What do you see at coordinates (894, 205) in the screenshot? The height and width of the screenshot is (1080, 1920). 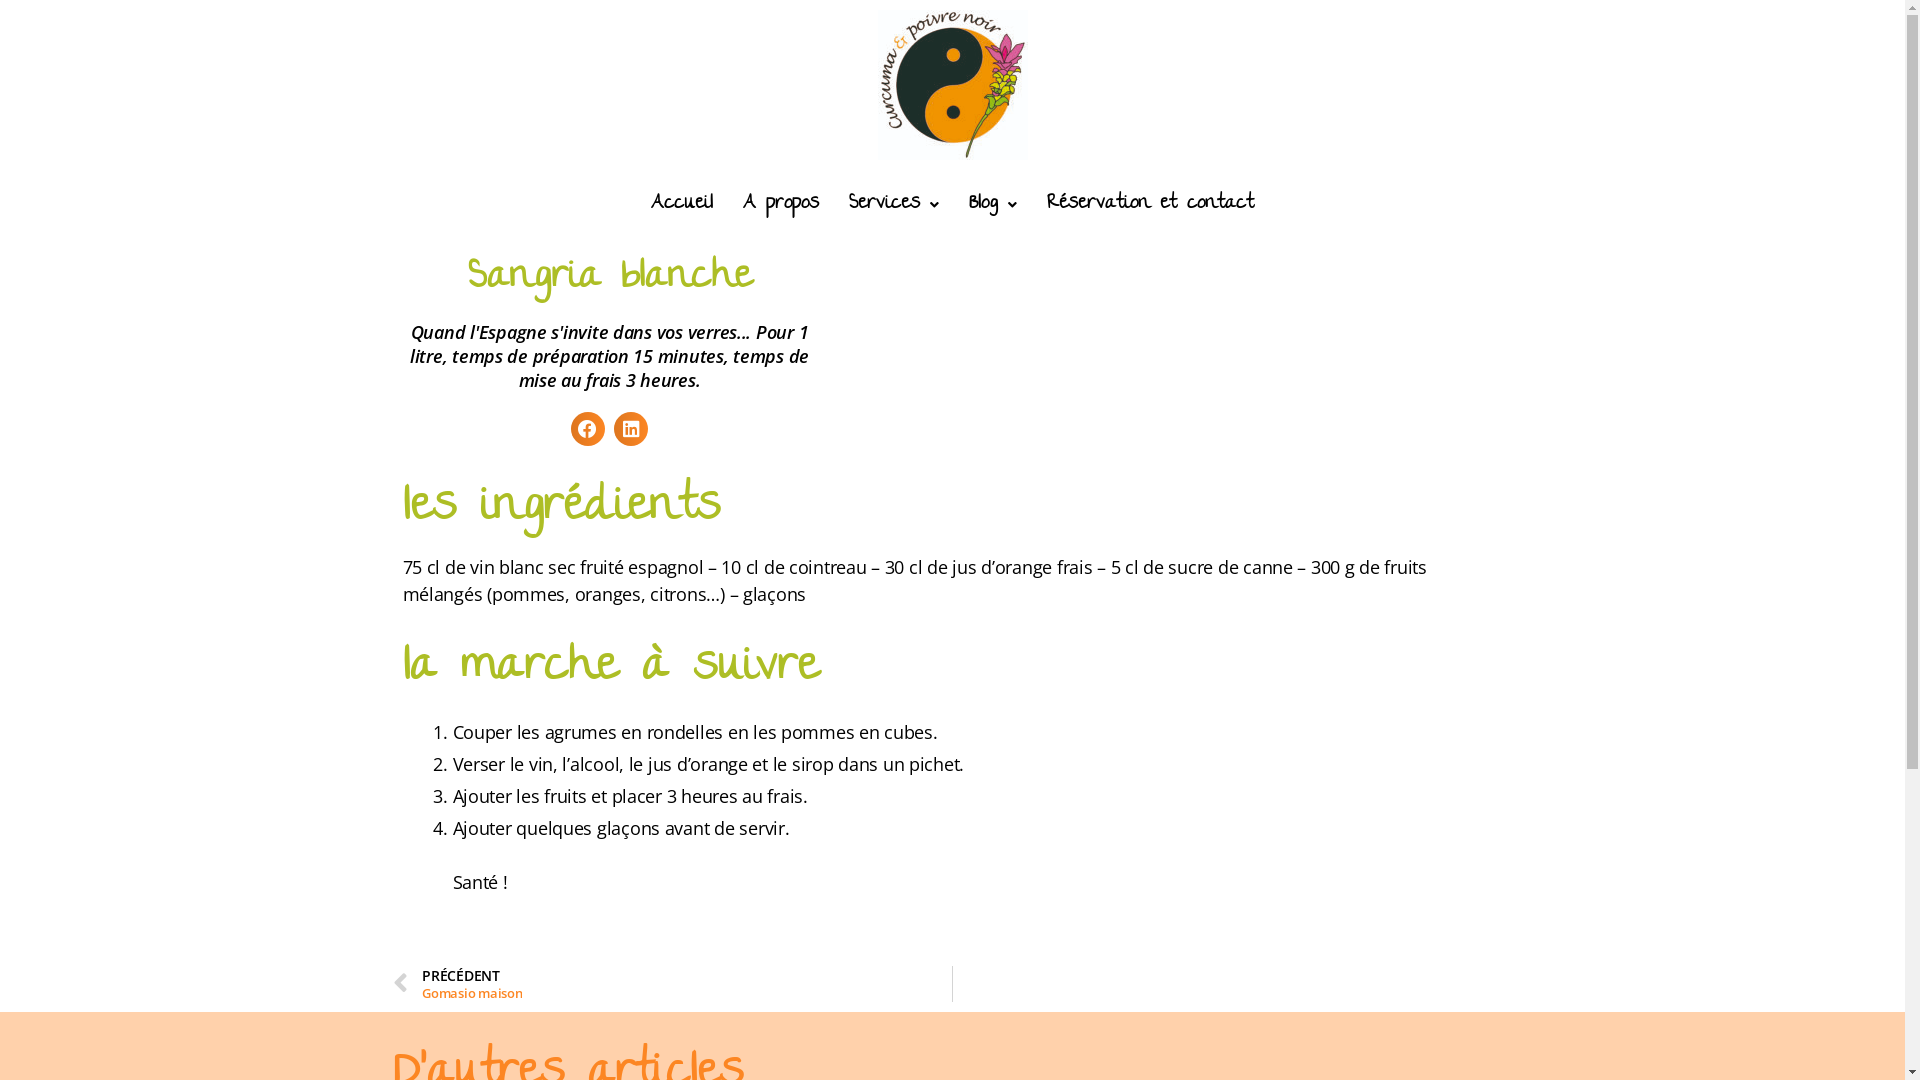 I see `Services` at bounding box center [894, 205].